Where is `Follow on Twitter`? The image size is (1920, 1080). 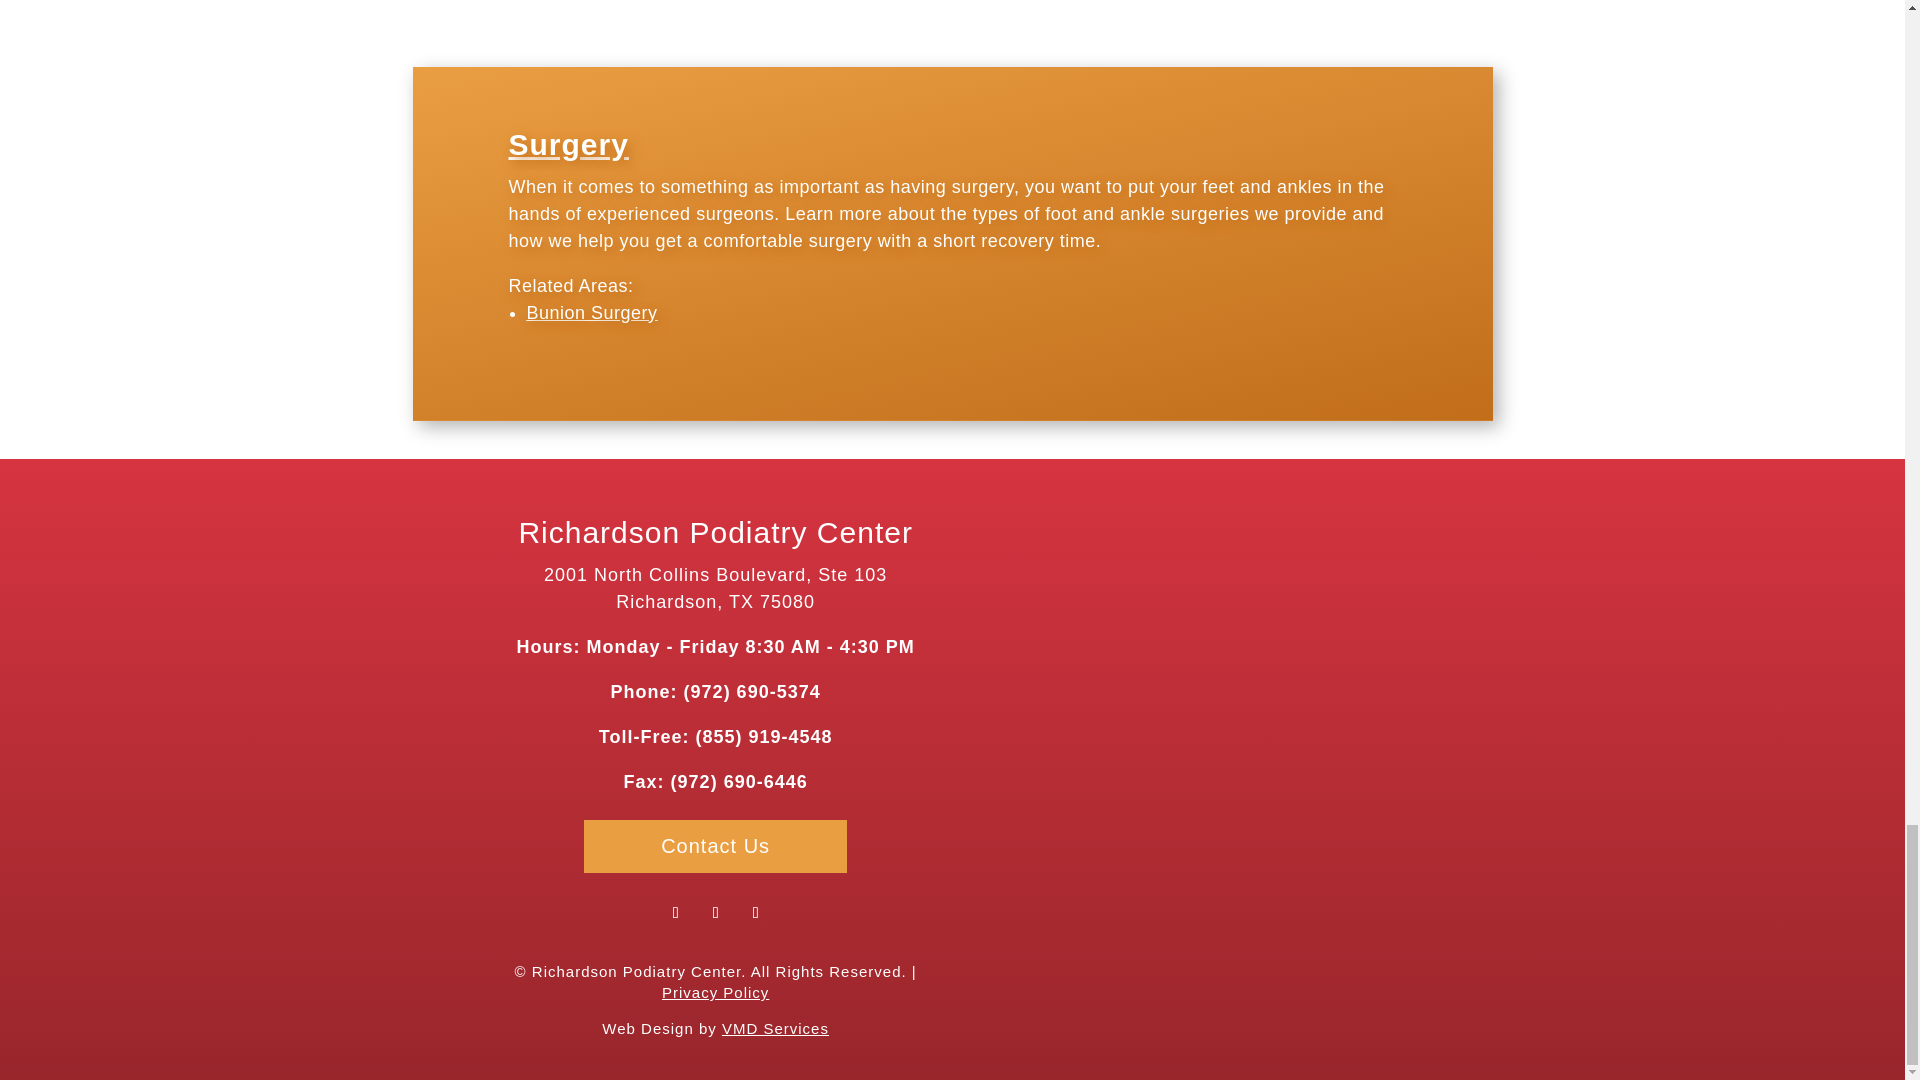
Follow on Twitter is located at coordinates (716, 912).